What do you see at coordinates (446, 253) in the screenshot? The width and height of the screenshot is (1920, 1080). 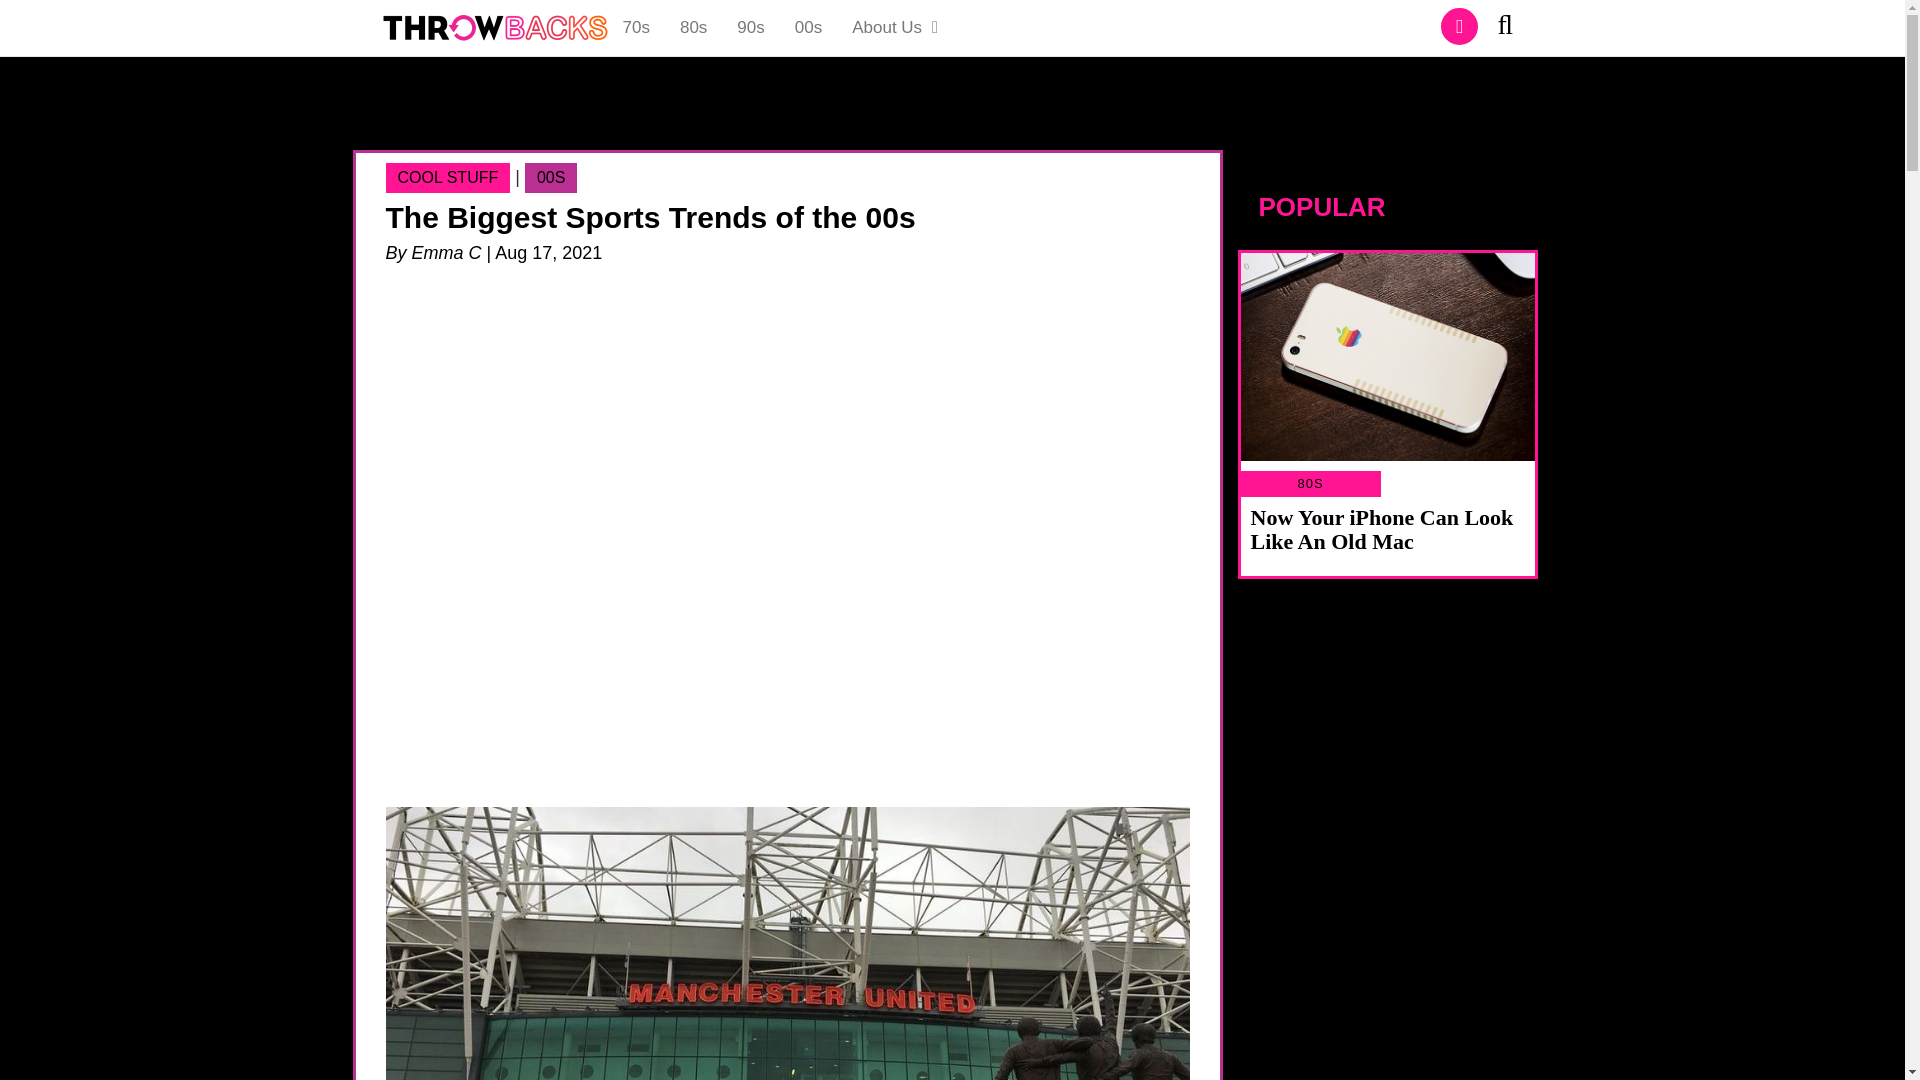 I see `Emma C` at bounding box center [446, 253].